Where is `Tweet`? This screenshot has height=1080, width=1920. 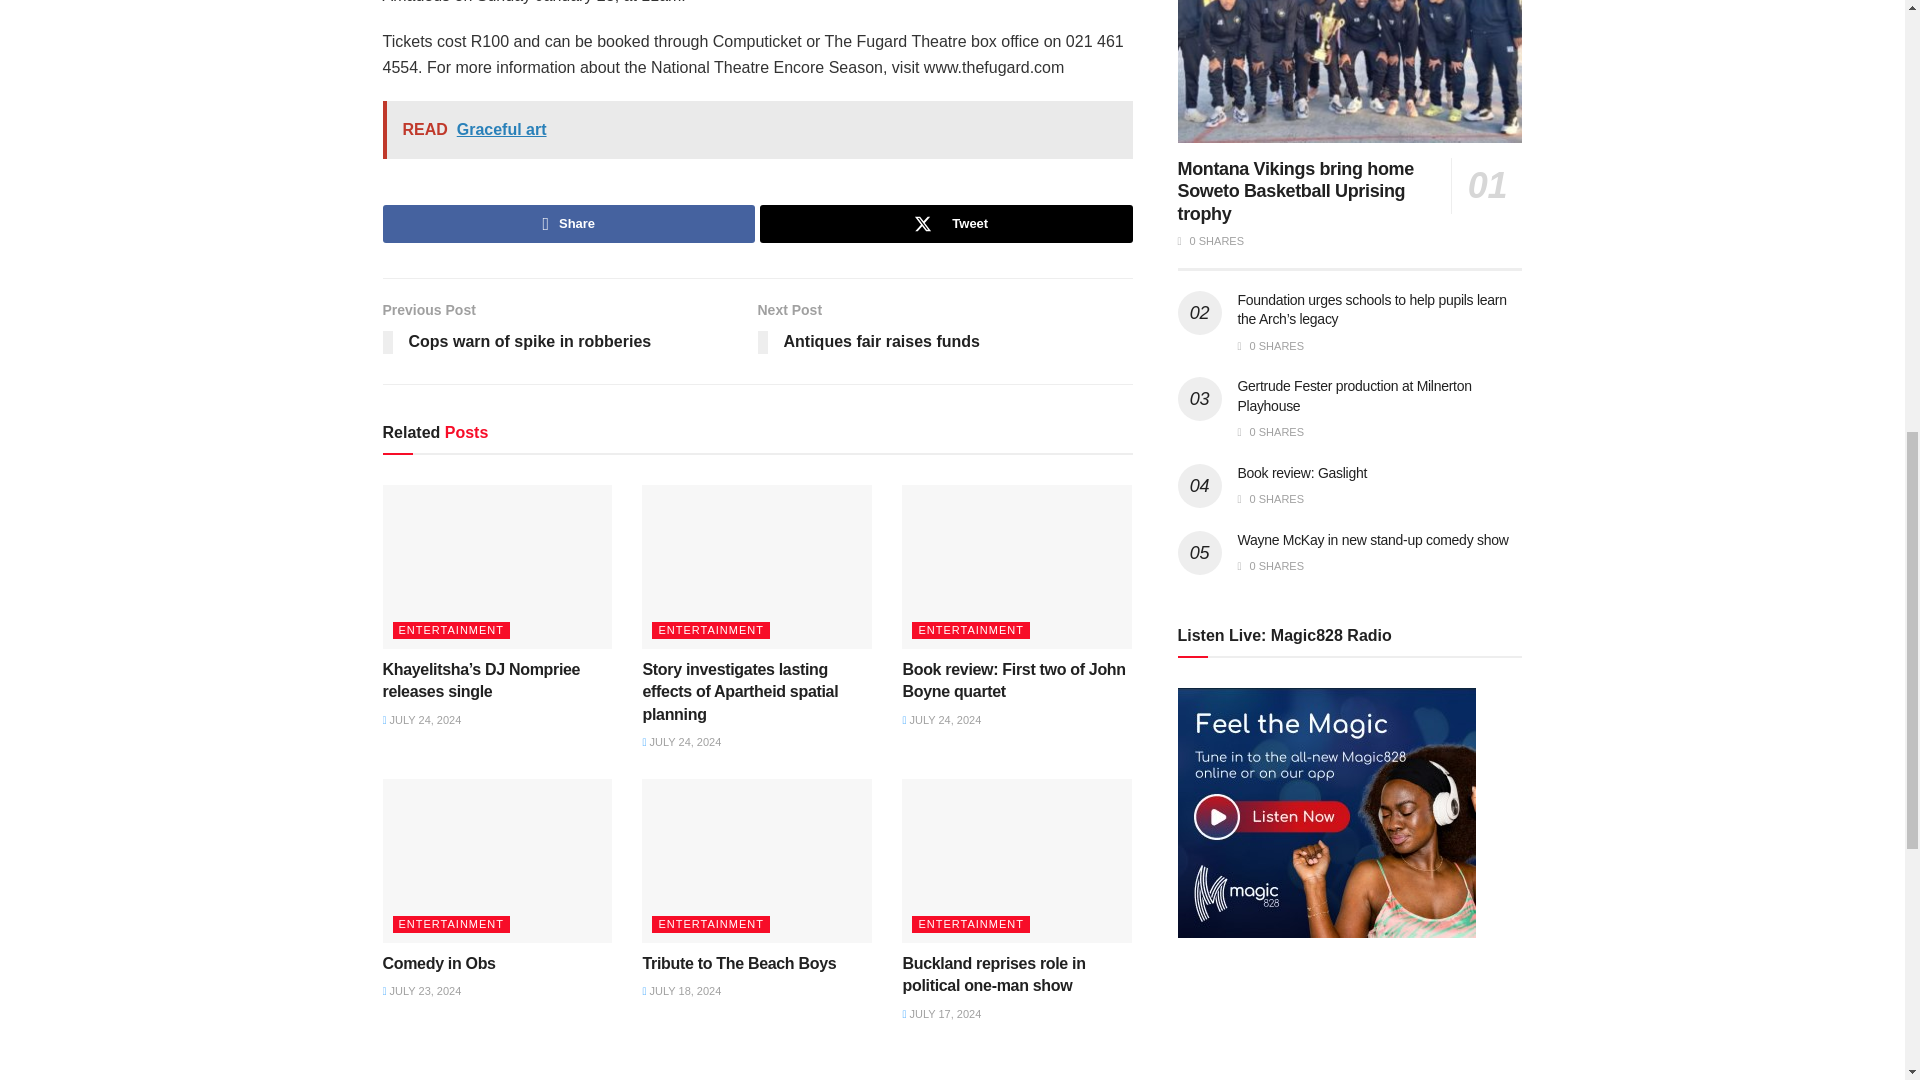 Tweet is located at coordinates (569, 331).